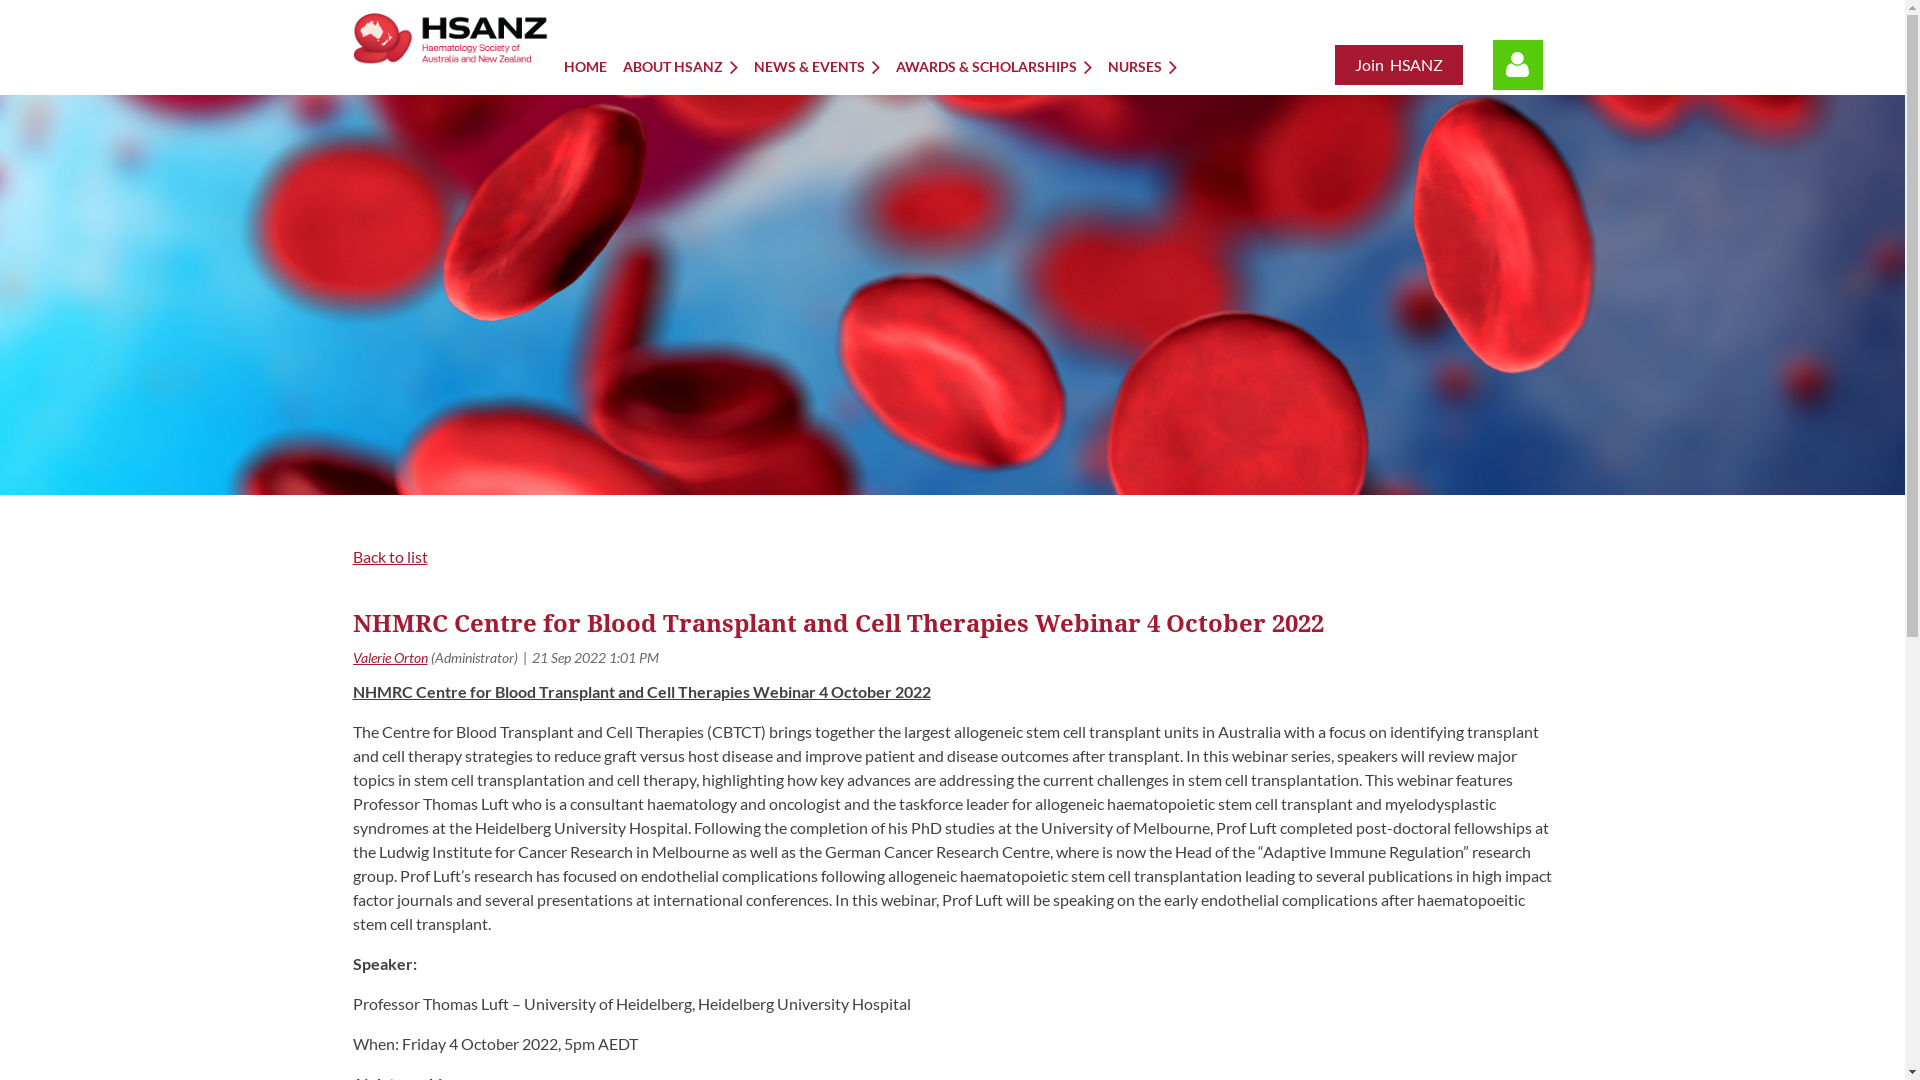  What do you see at coordinates (594, 66) in the screenshot?
I see `HOME` at bounding box center [594, 66].